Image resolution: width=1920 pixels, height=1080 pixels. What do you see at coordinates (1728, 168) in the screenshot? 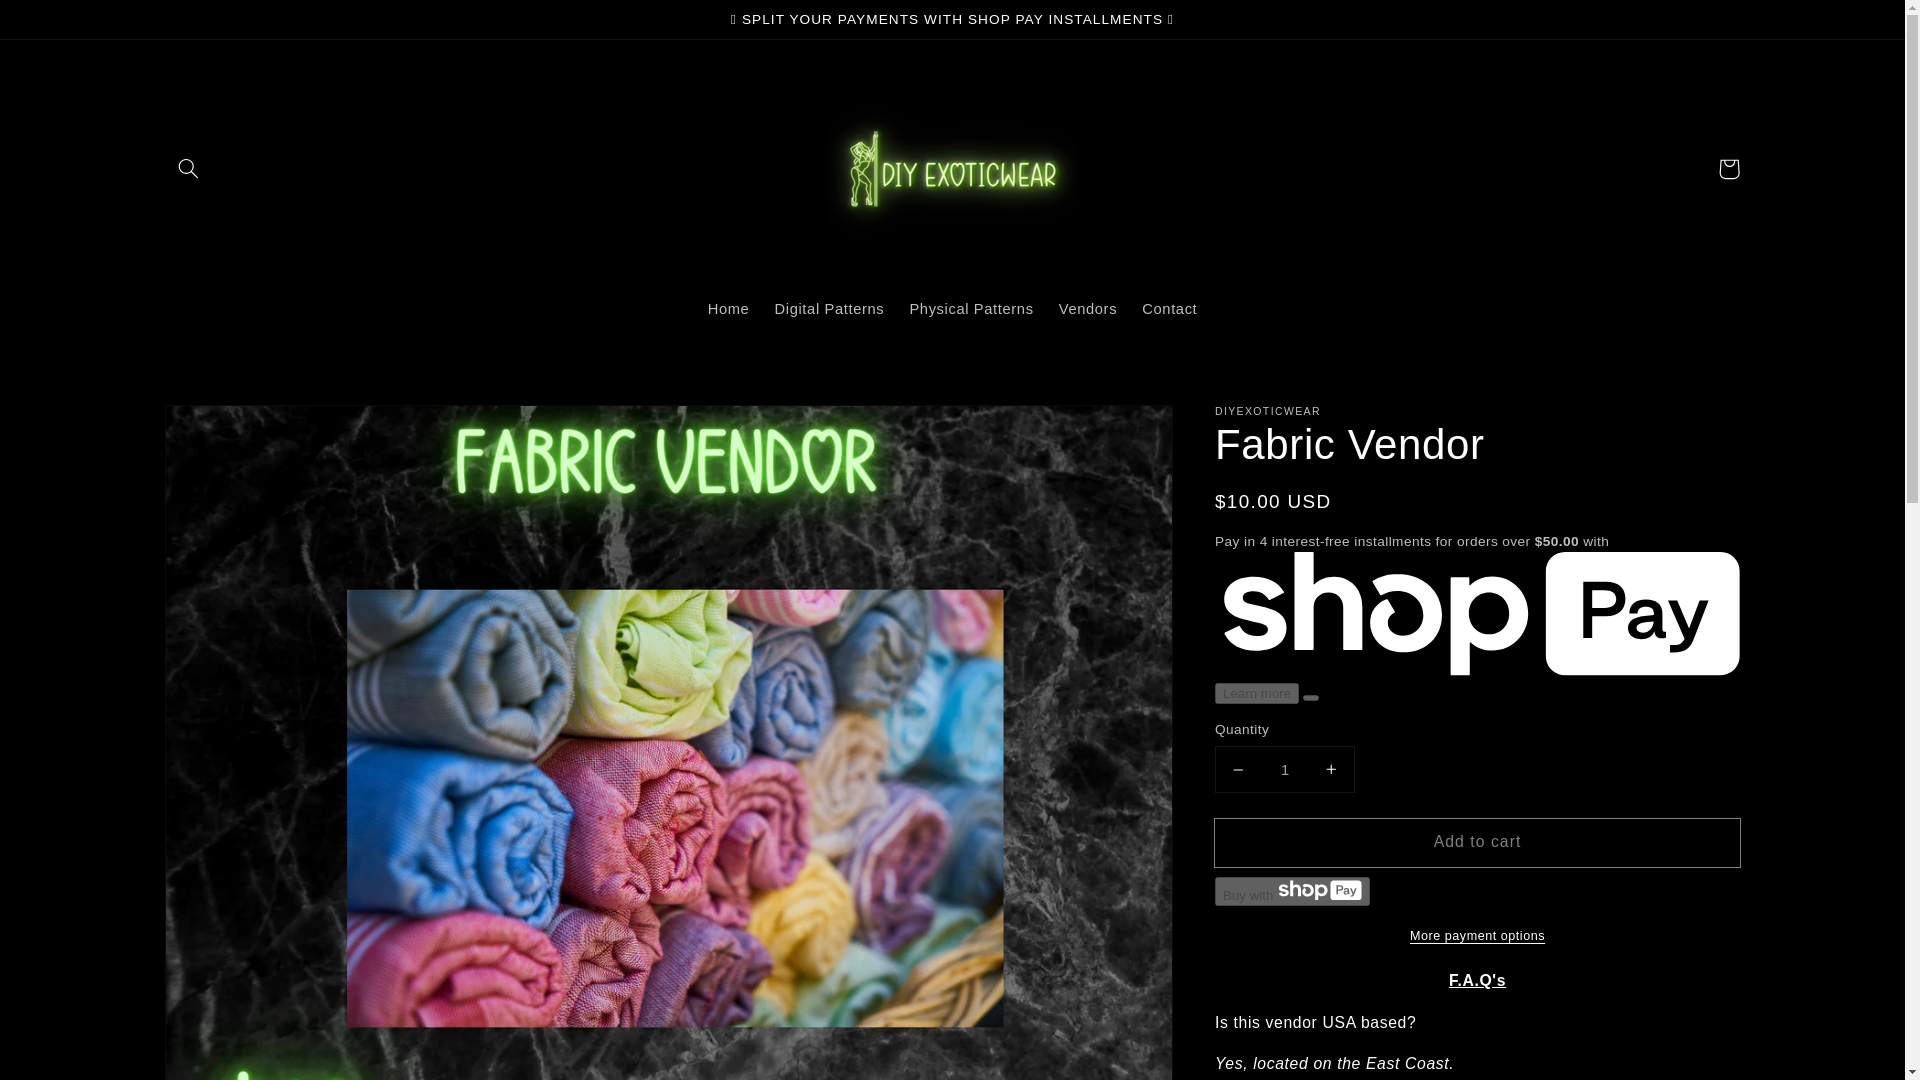
I see `Cart` at bounding box center [1728, 168].